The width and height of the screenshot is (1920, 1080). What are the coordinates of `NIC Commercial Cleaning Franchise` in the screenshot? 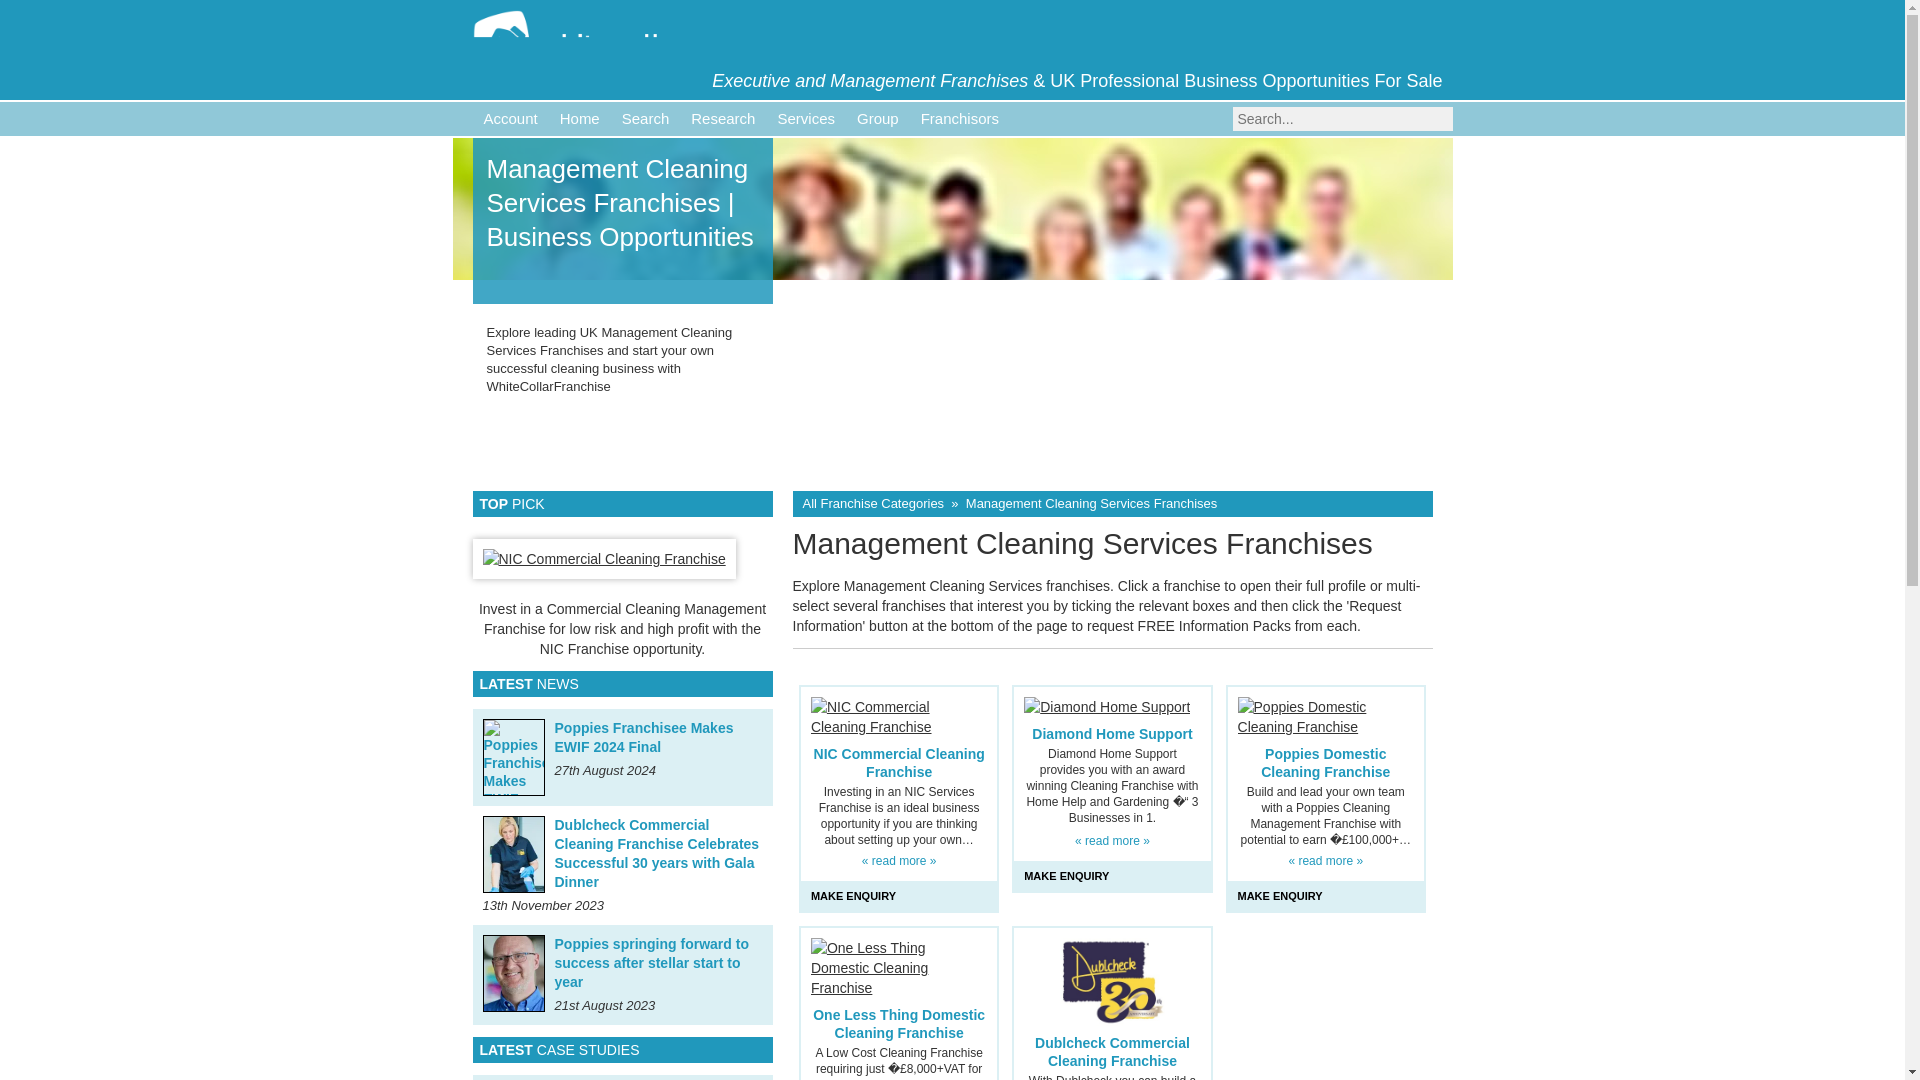 It's located at (899, 762).